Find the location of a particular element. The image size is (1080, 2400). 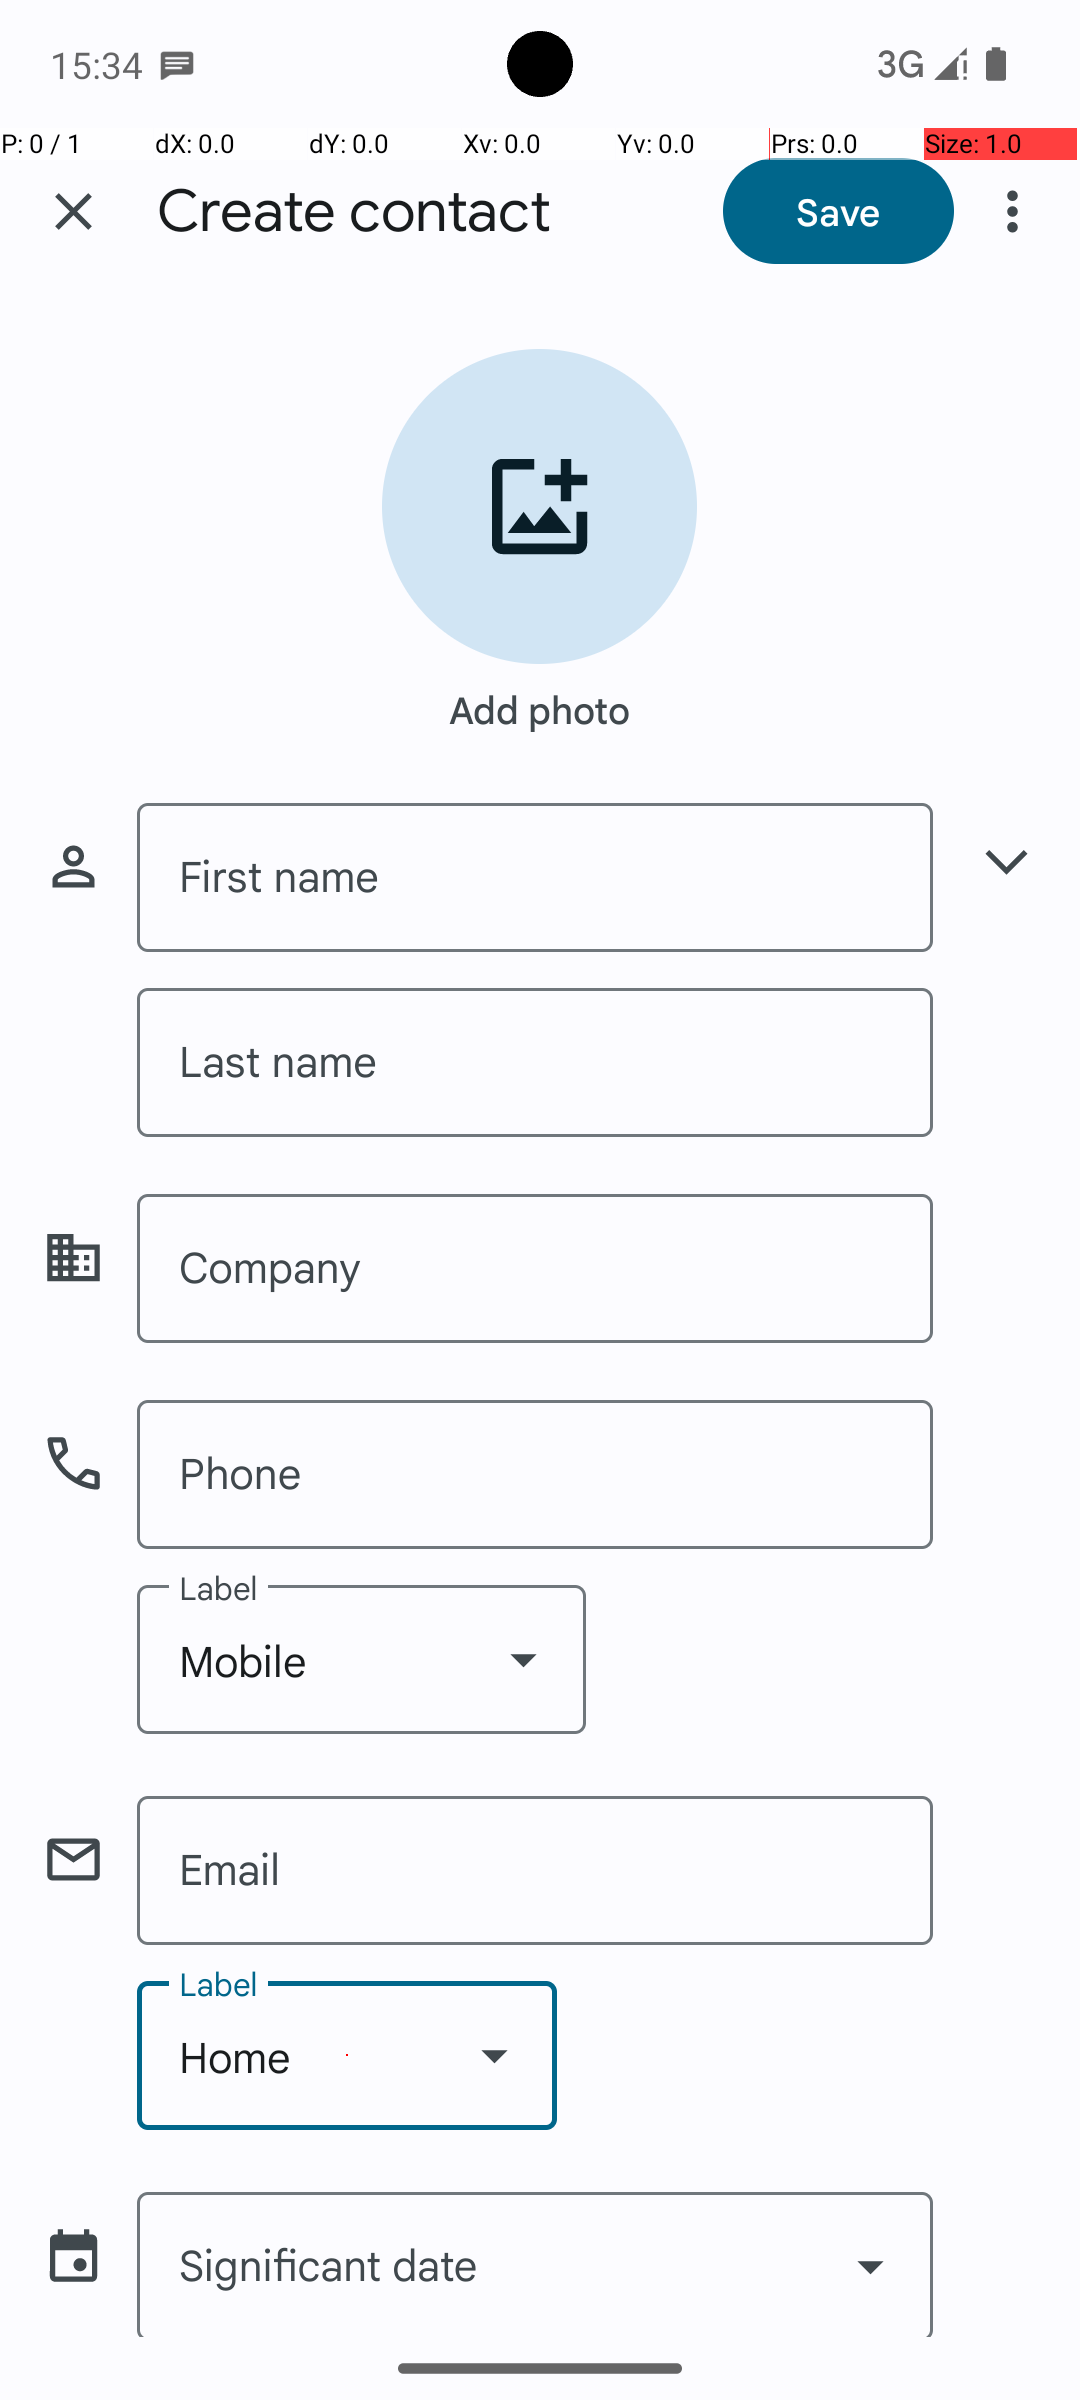

Add photo is located at coordinates (540, 700).